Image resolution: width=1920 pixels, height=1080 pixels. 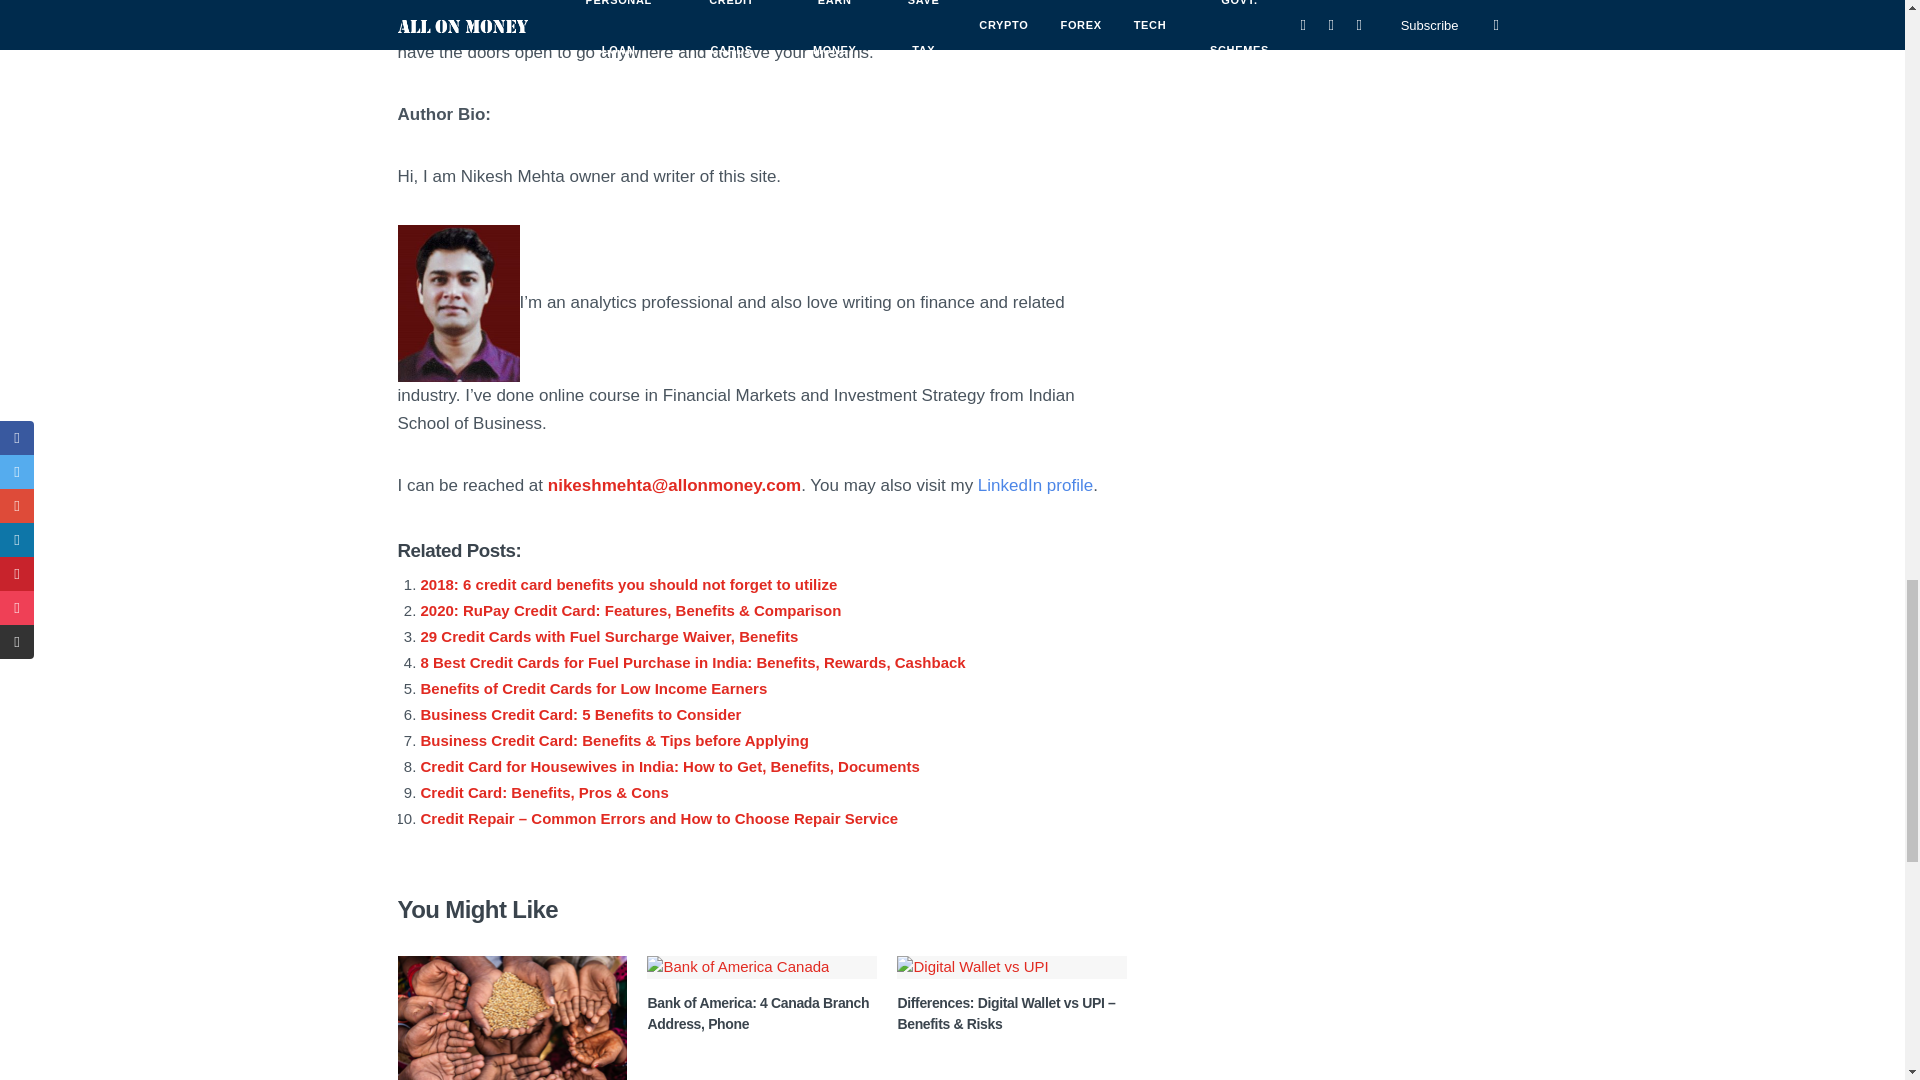 What do you see at coordinates (580, 714) in the screenshot?
I see `Business Credit Card: 5 Benefits to Consider` at bounding box center [580, 714].